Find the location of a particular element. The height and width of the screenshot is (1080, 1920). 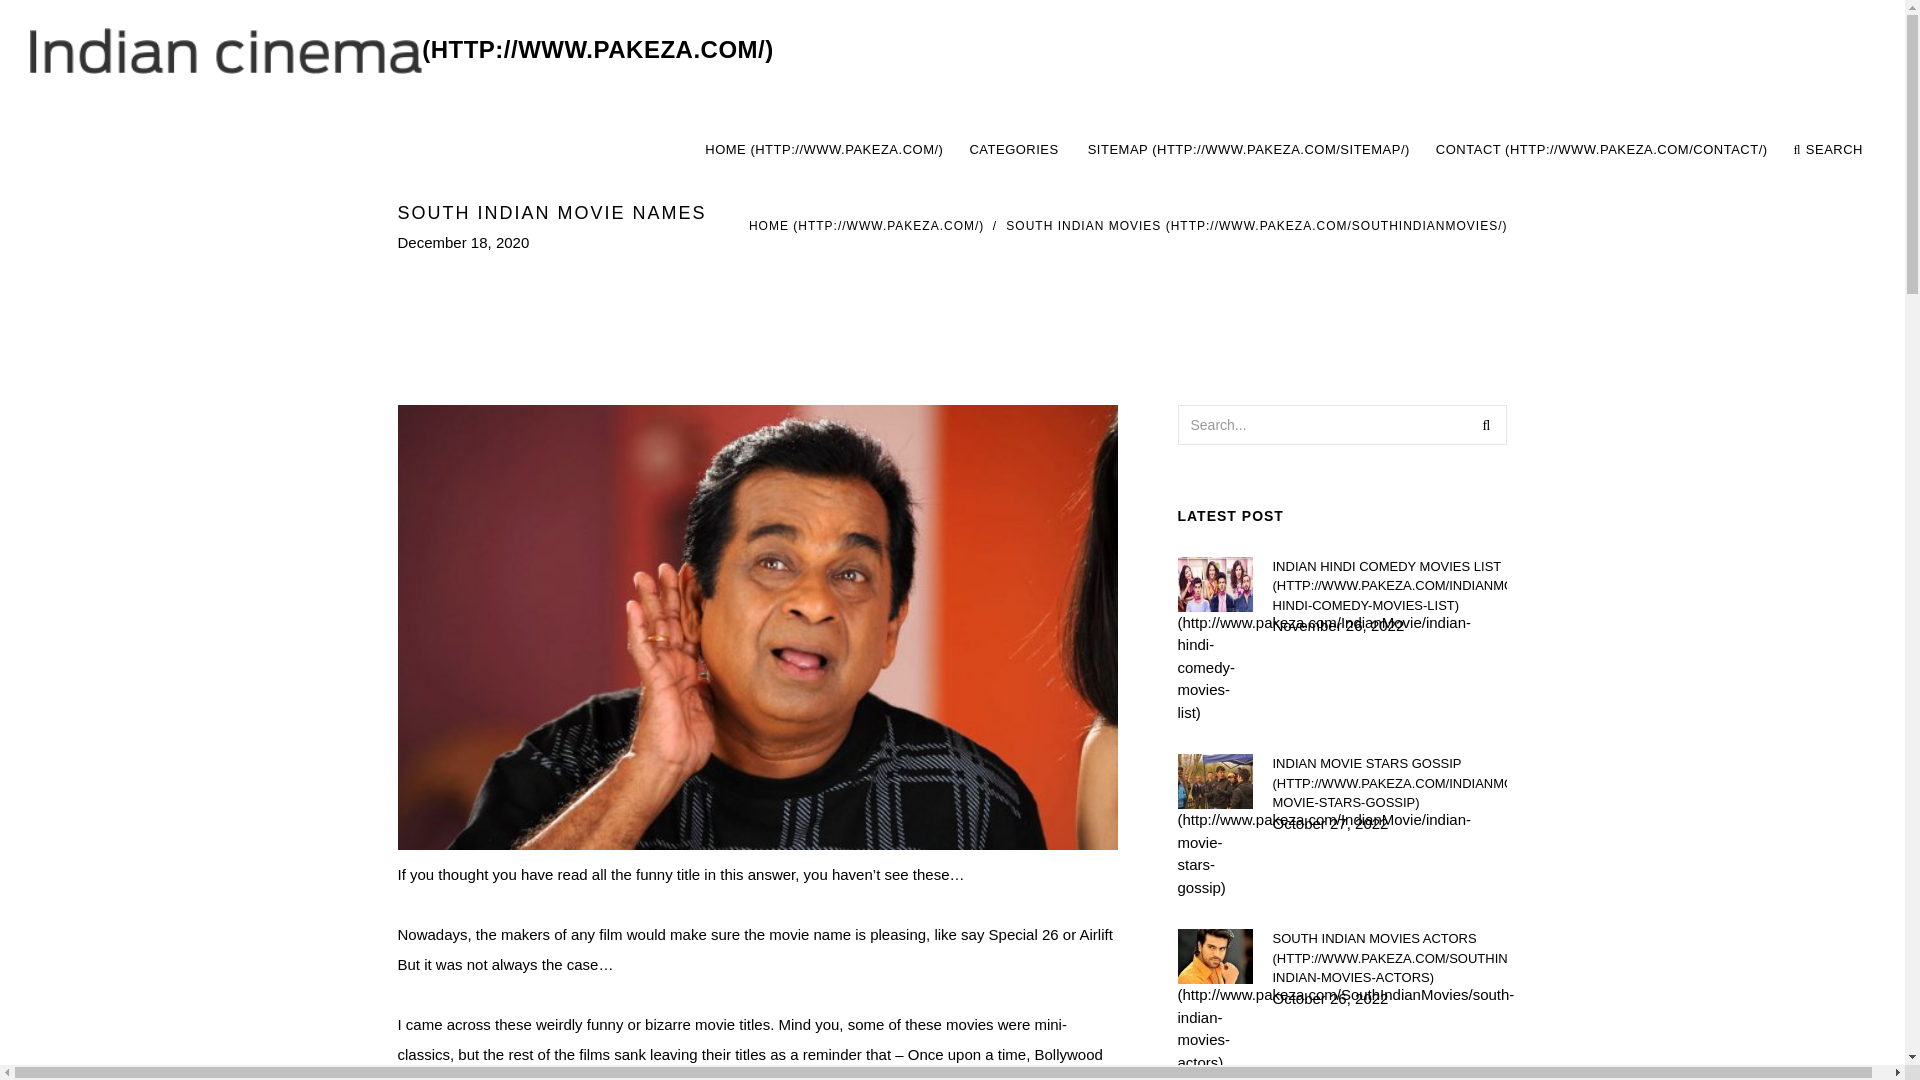

SEARCH is located at coordinates (1828, 150).